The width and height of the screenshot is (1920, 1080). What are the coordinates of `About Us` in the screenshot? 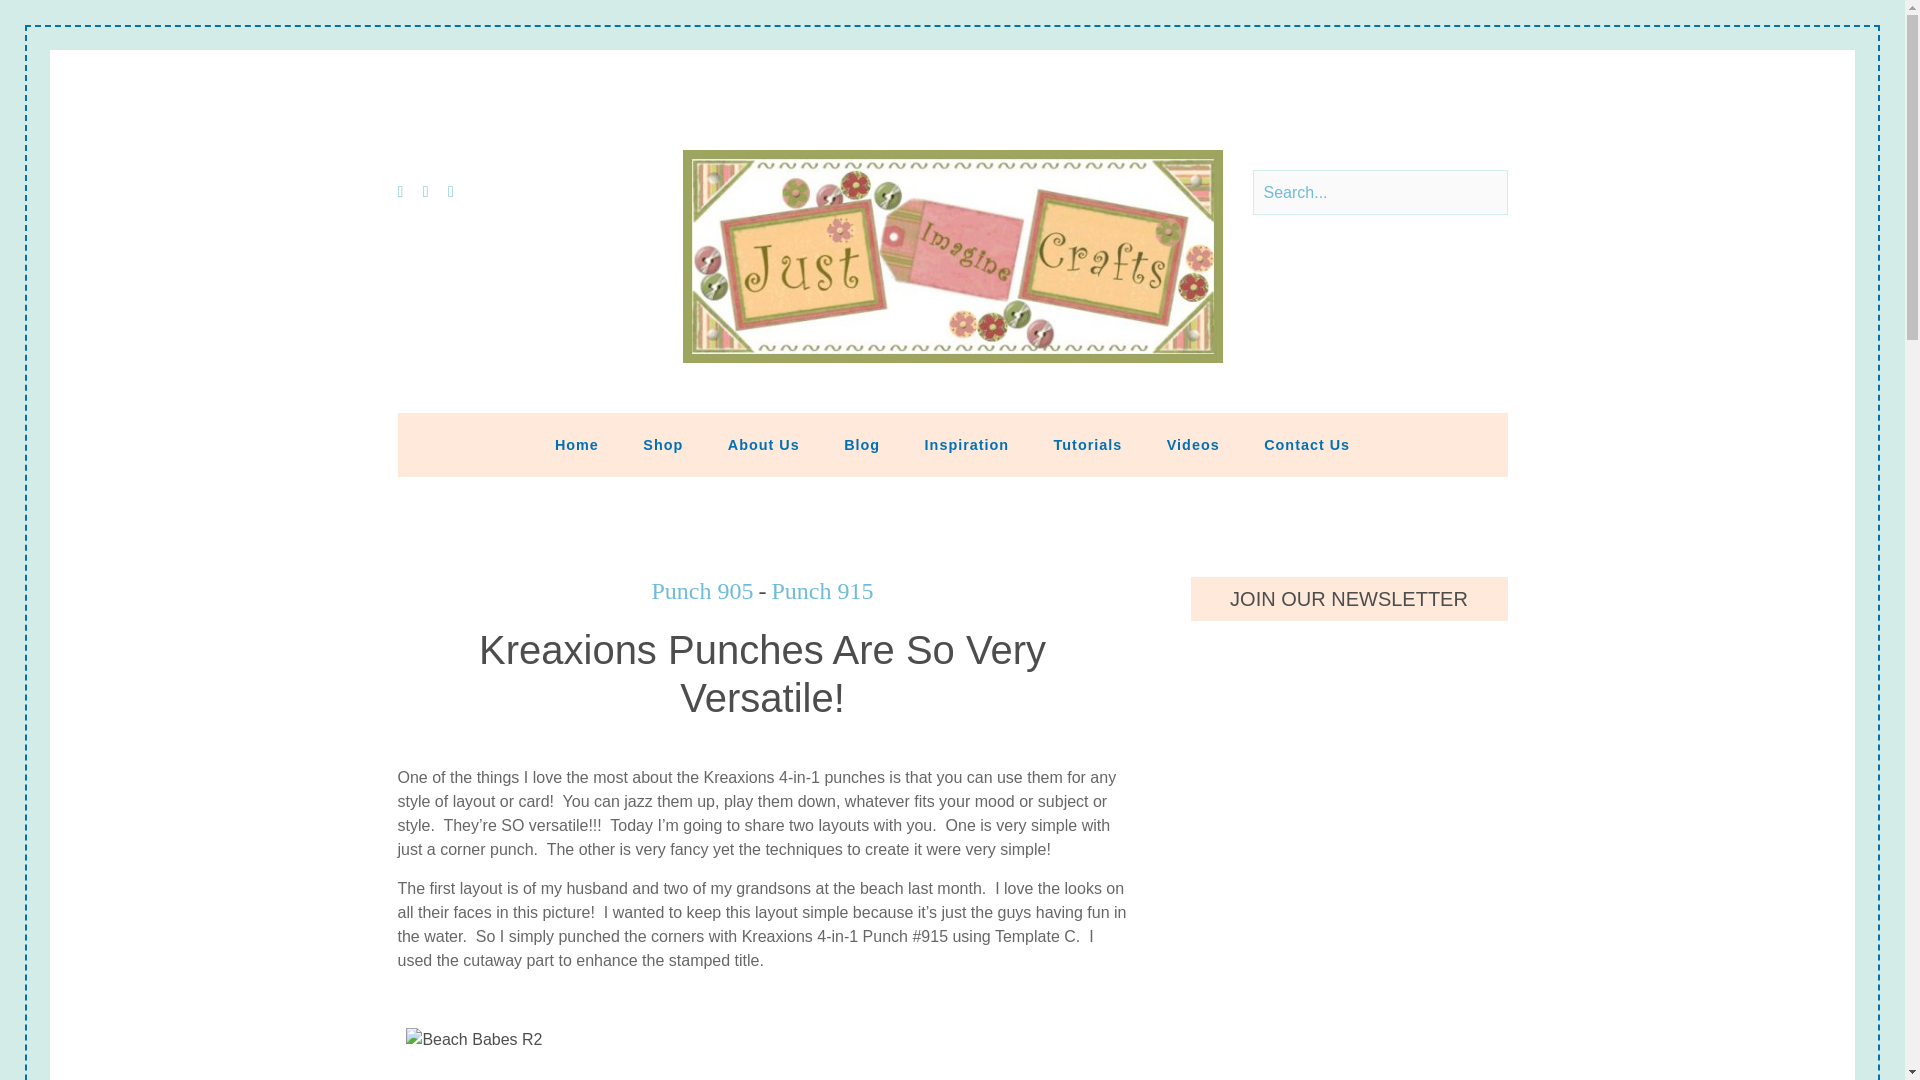 It's located at (764, 444).